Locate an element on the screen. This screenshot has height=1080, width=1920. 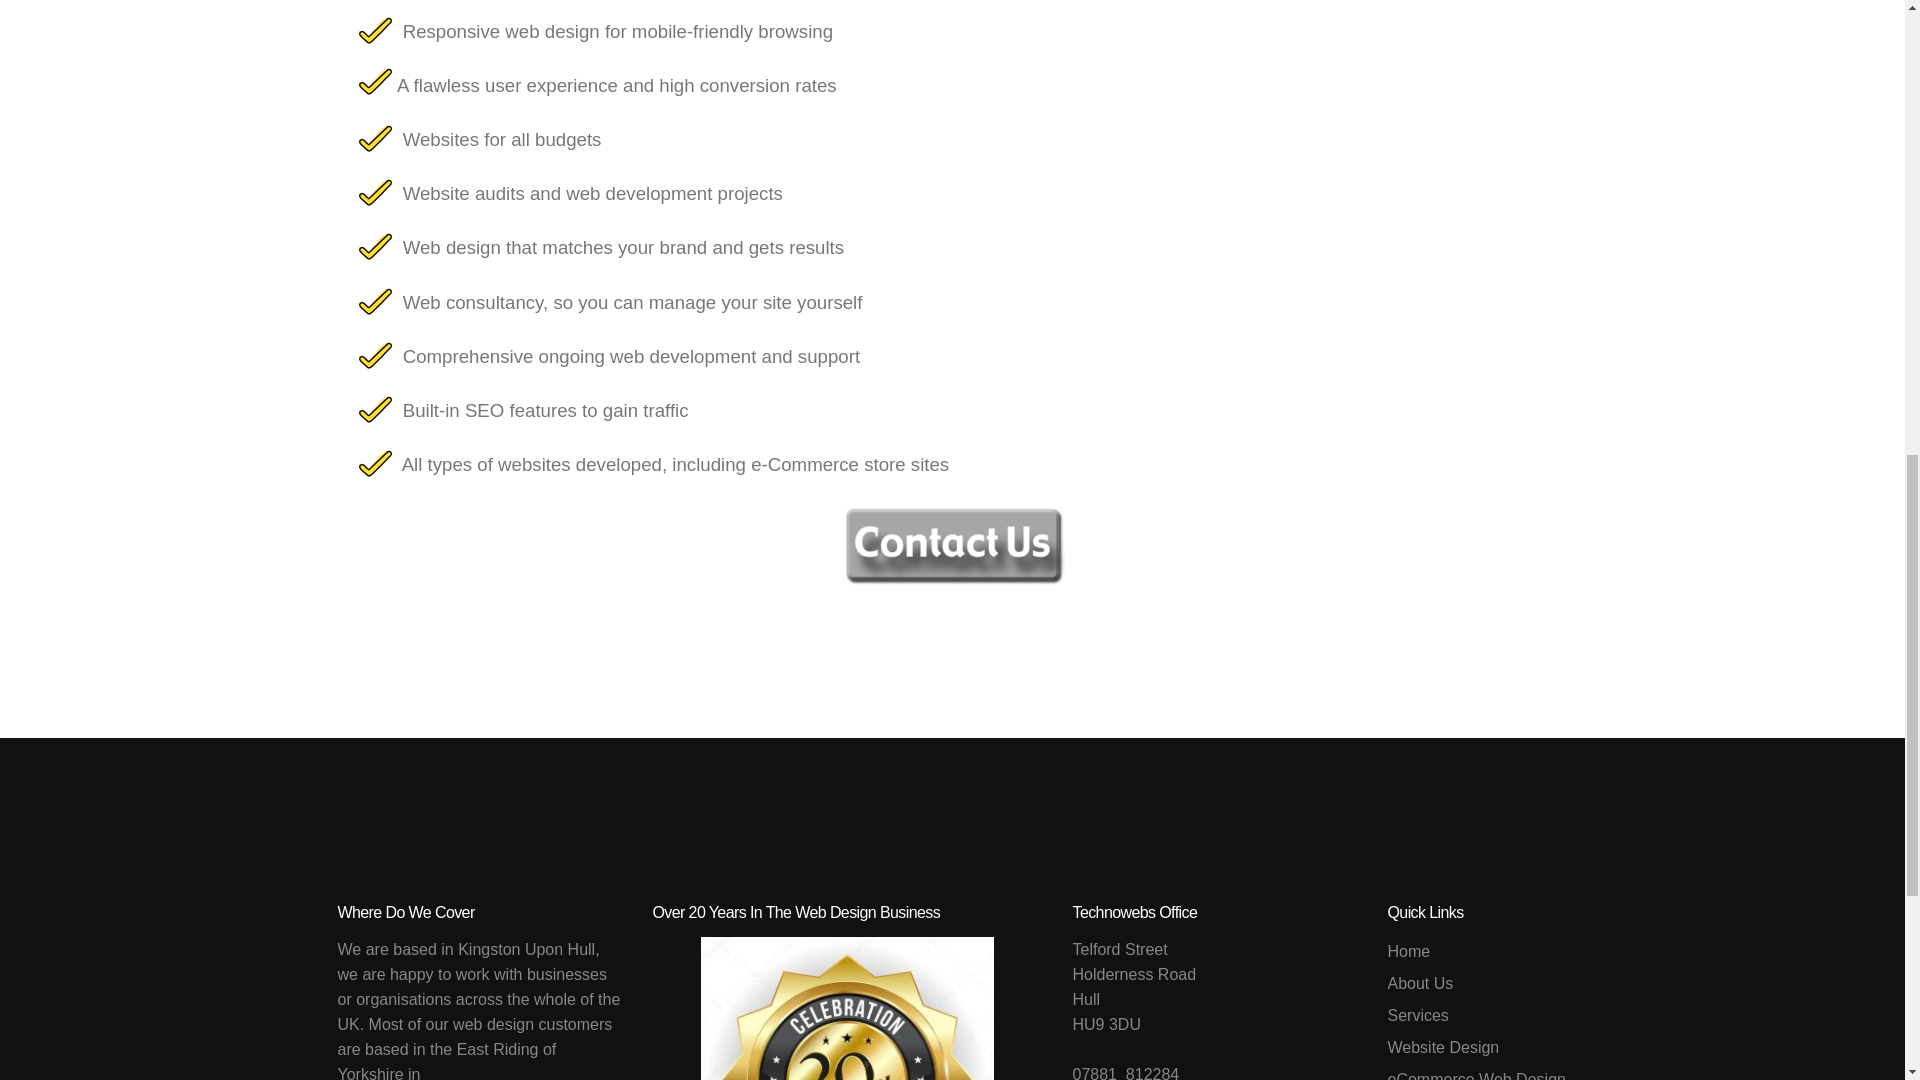
Services is located at coordinates (1476, 1016).